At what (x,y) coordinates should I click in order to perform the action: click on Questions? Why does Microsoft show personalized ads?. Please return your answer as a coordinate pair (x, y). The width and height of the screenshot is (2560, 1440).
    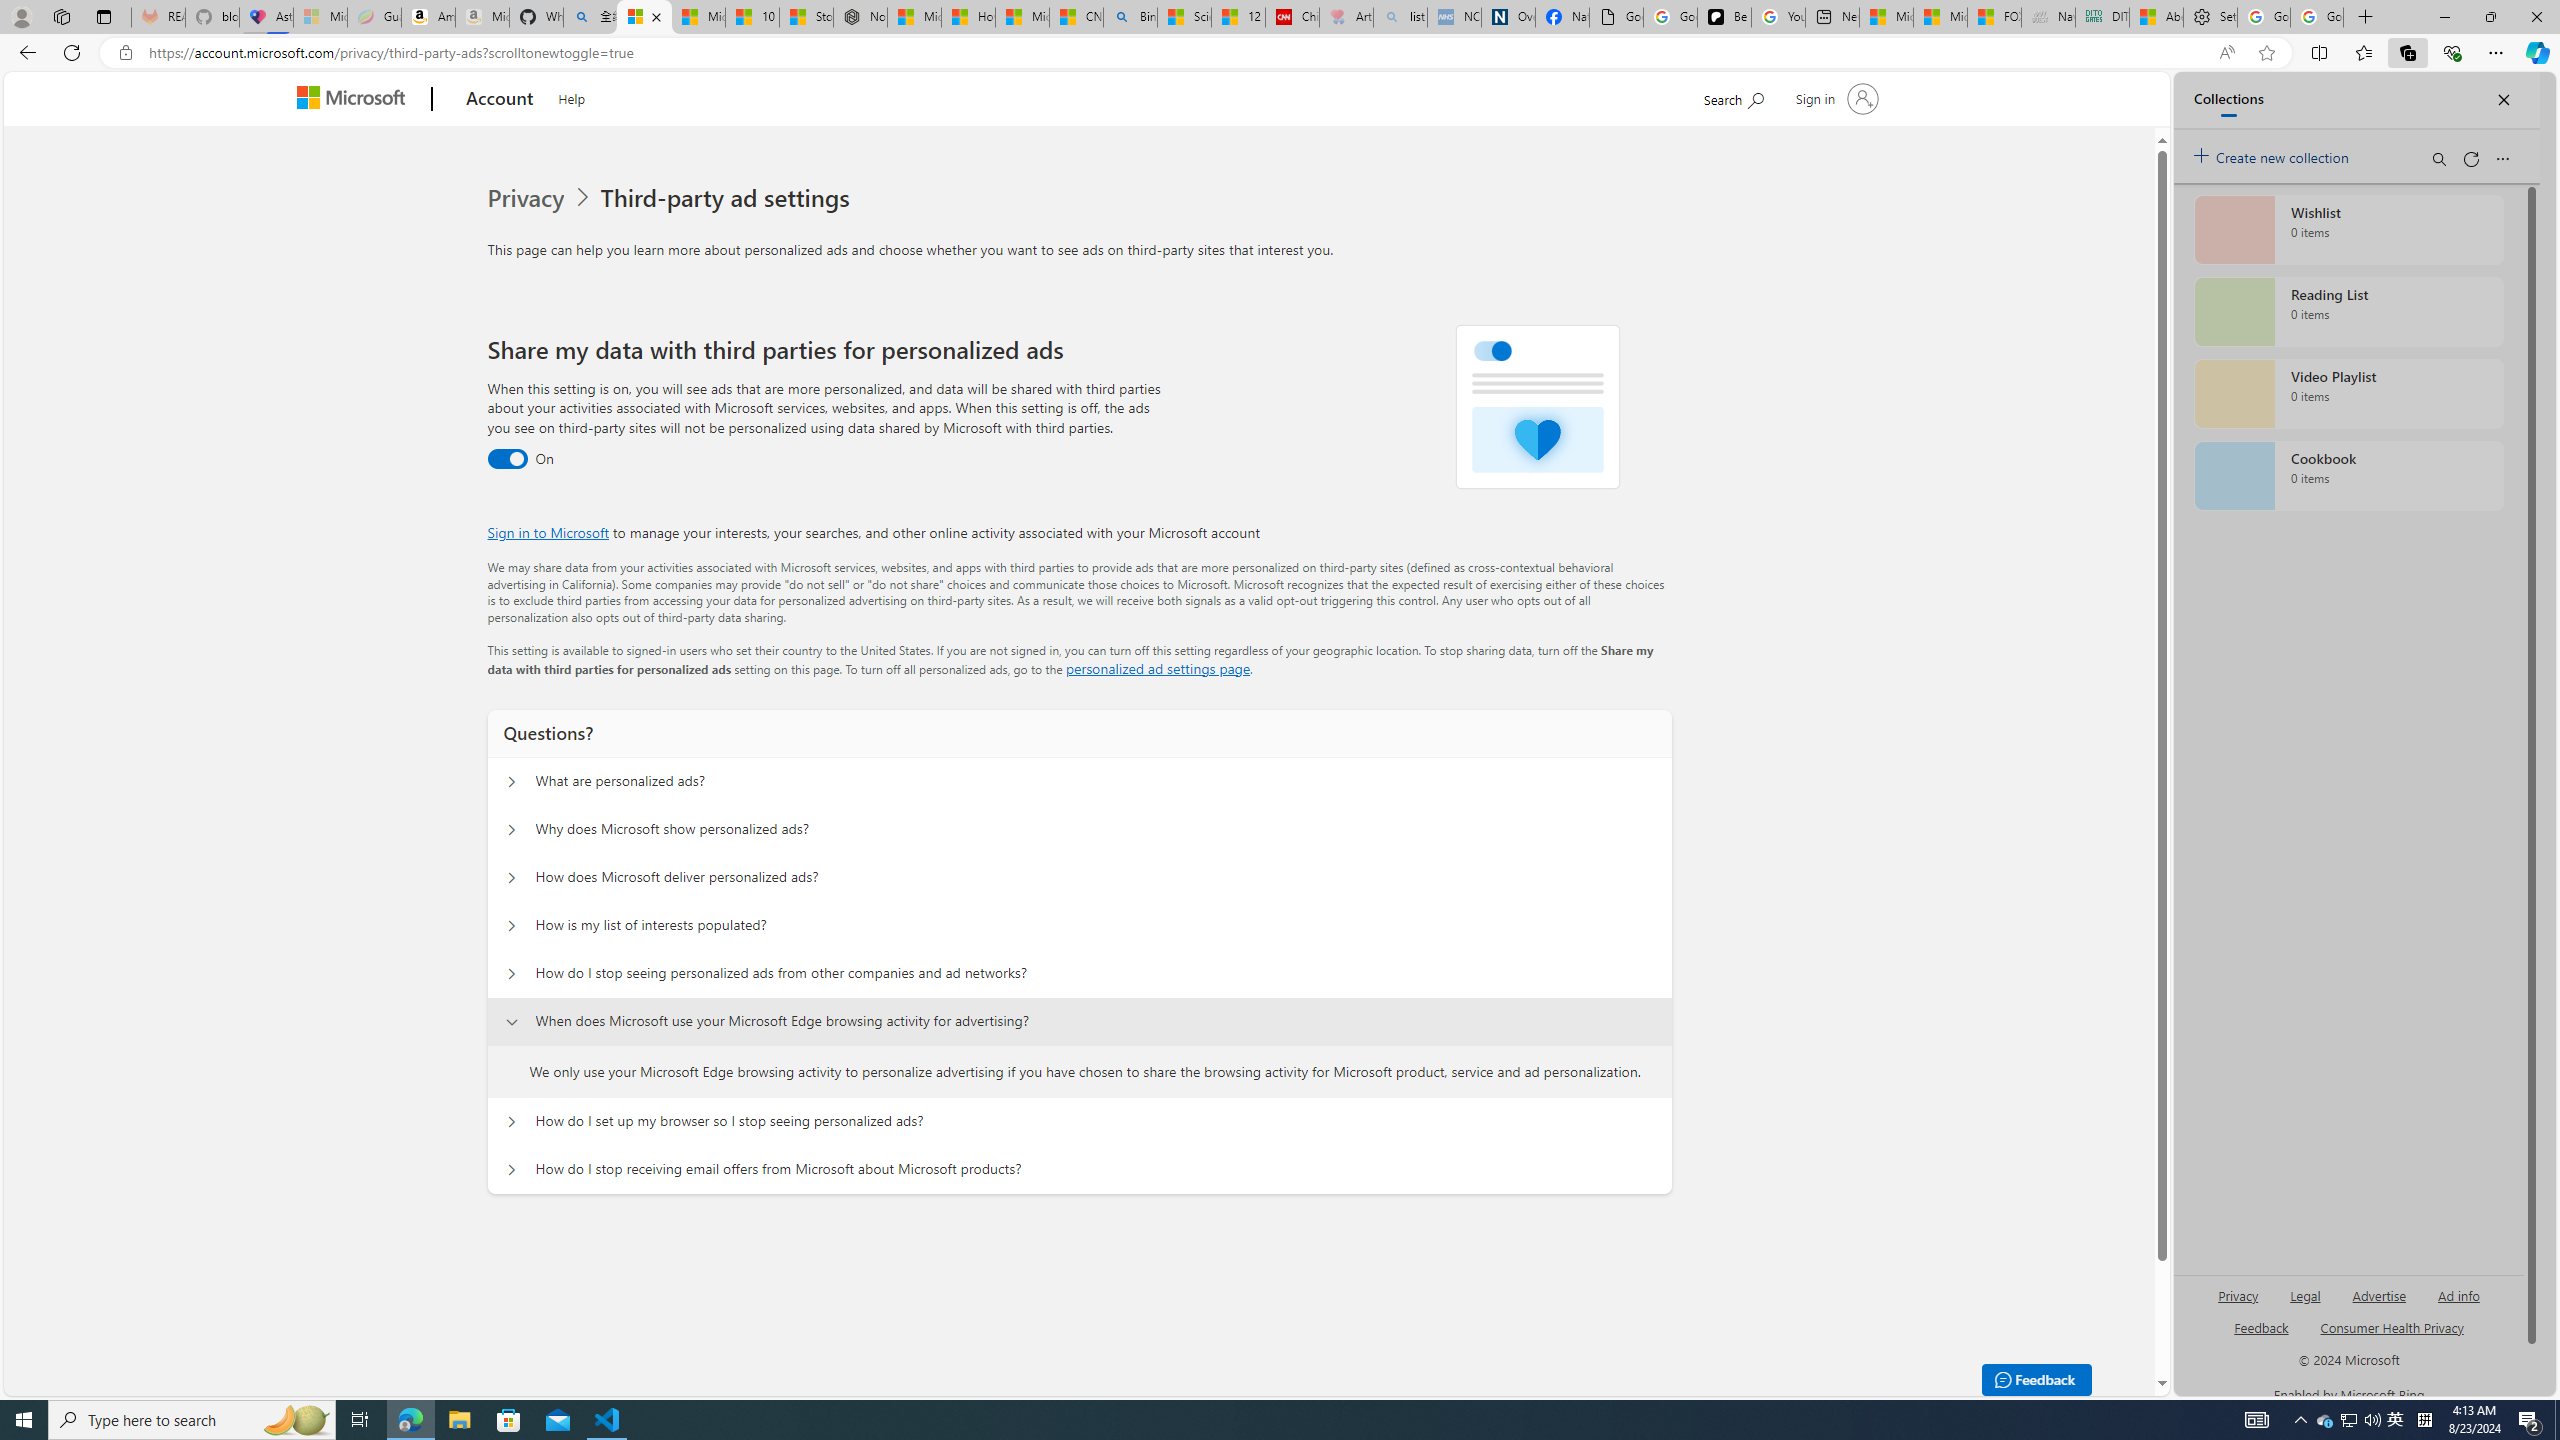
    Looking at the image, I should click on (510, 830).